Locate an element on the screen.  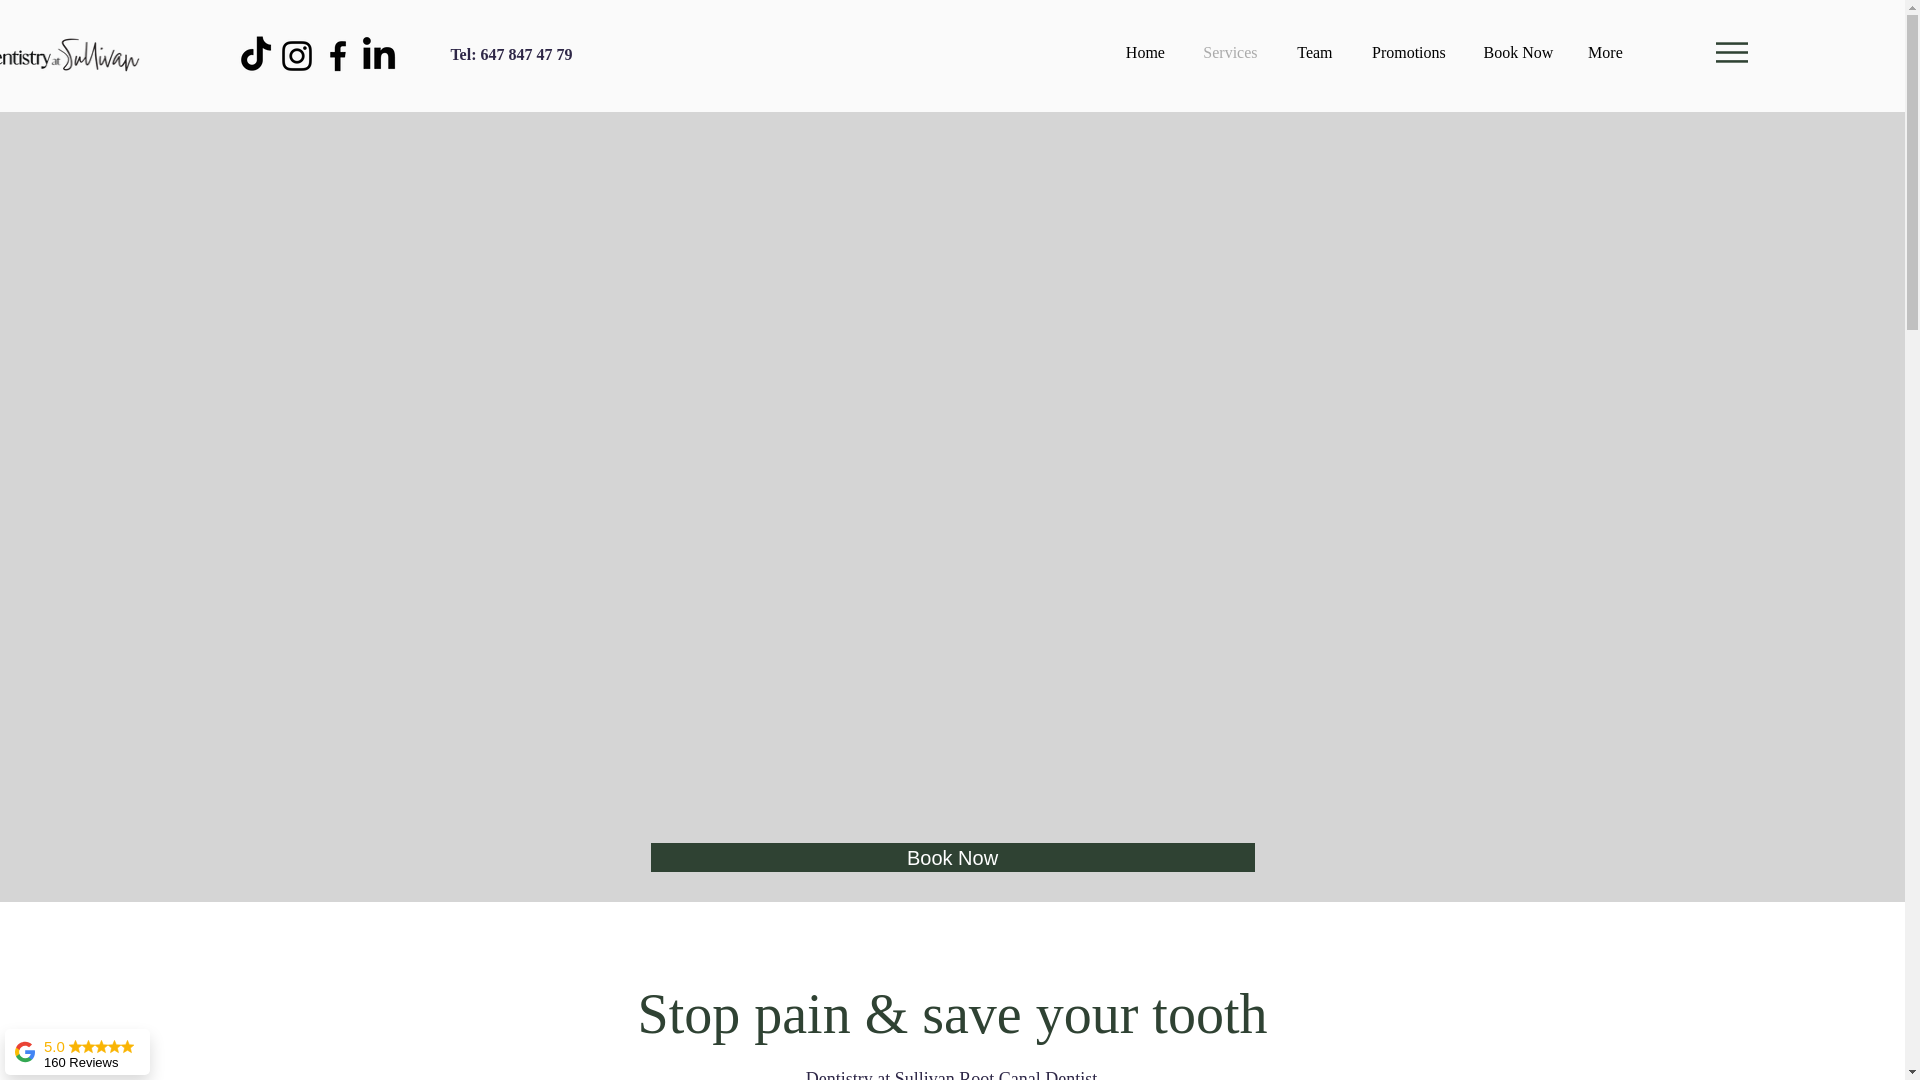
Tel: 647 847 47 79 is located at coordinates (510, 54).